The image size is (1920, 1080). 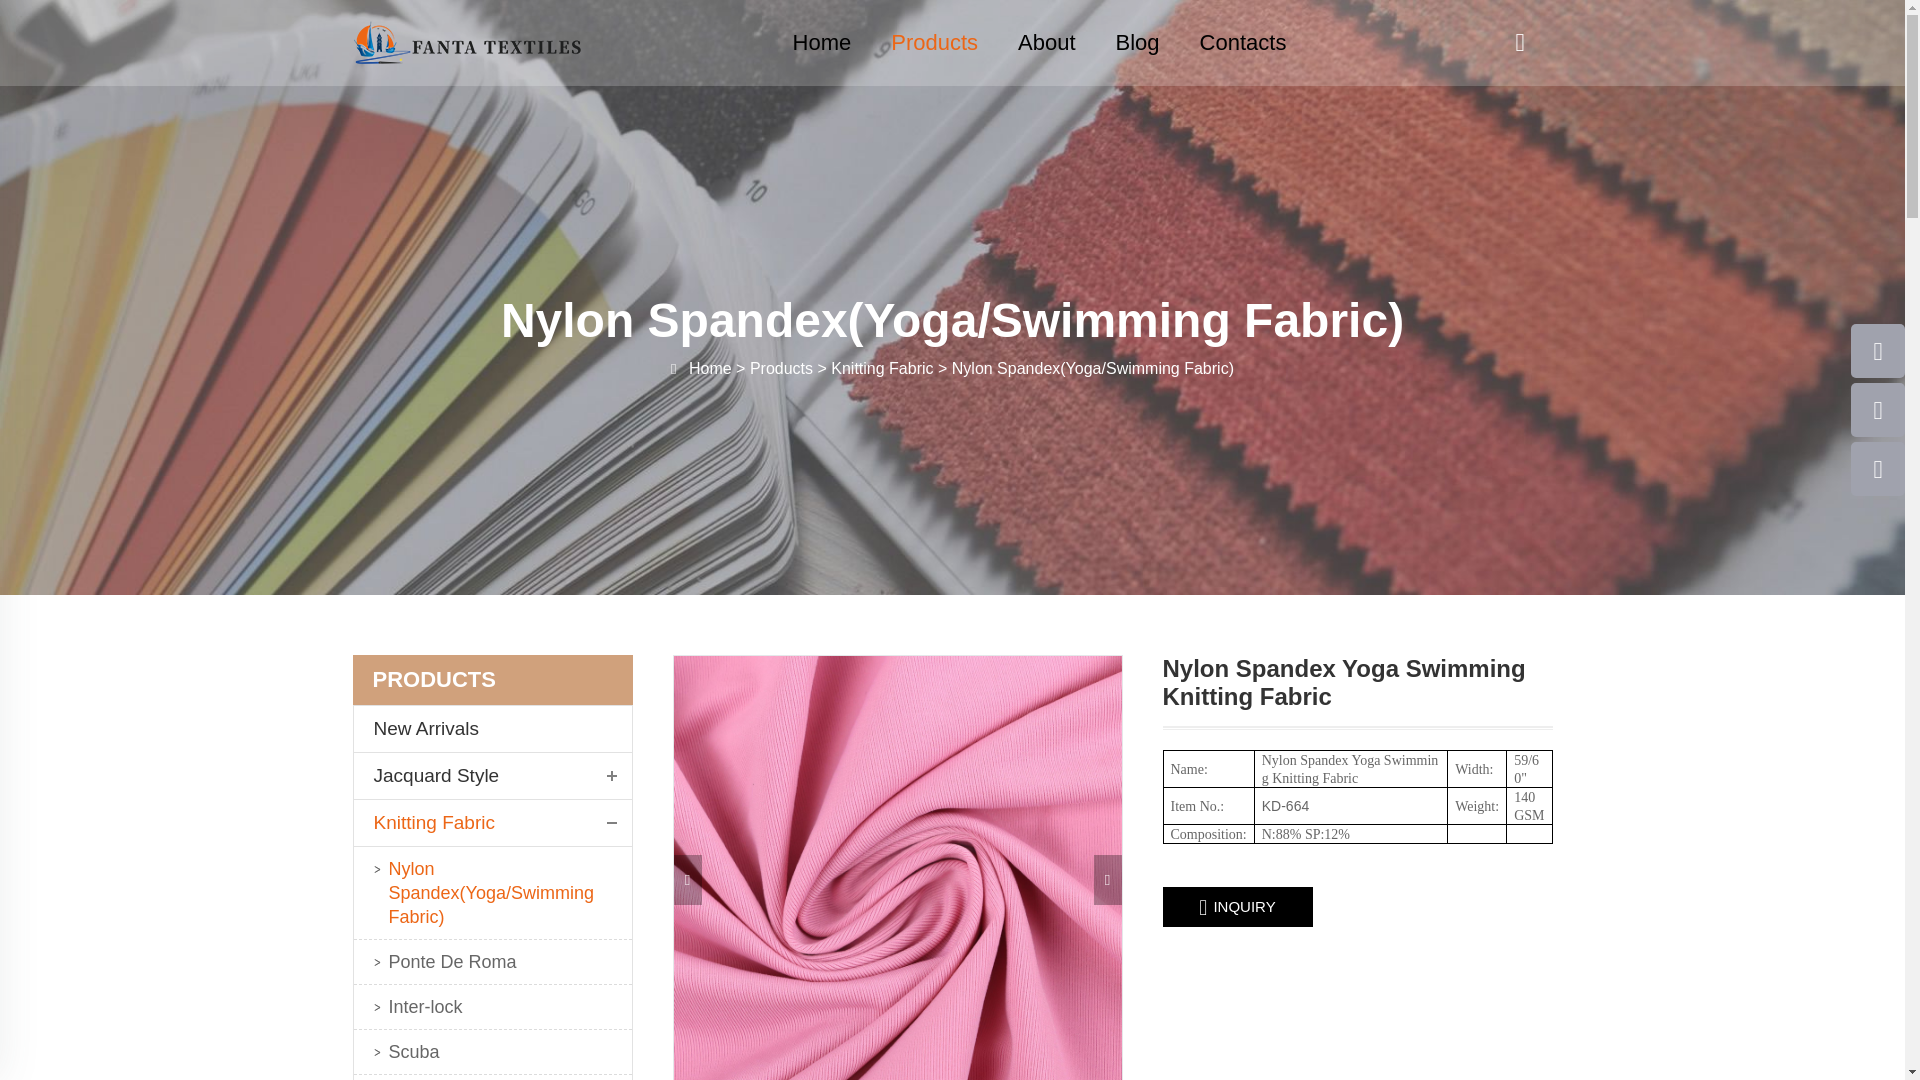 What do you see at coordinates (934, 43) in the screenshot?
I see `Products` at bounding box center [934, 43].